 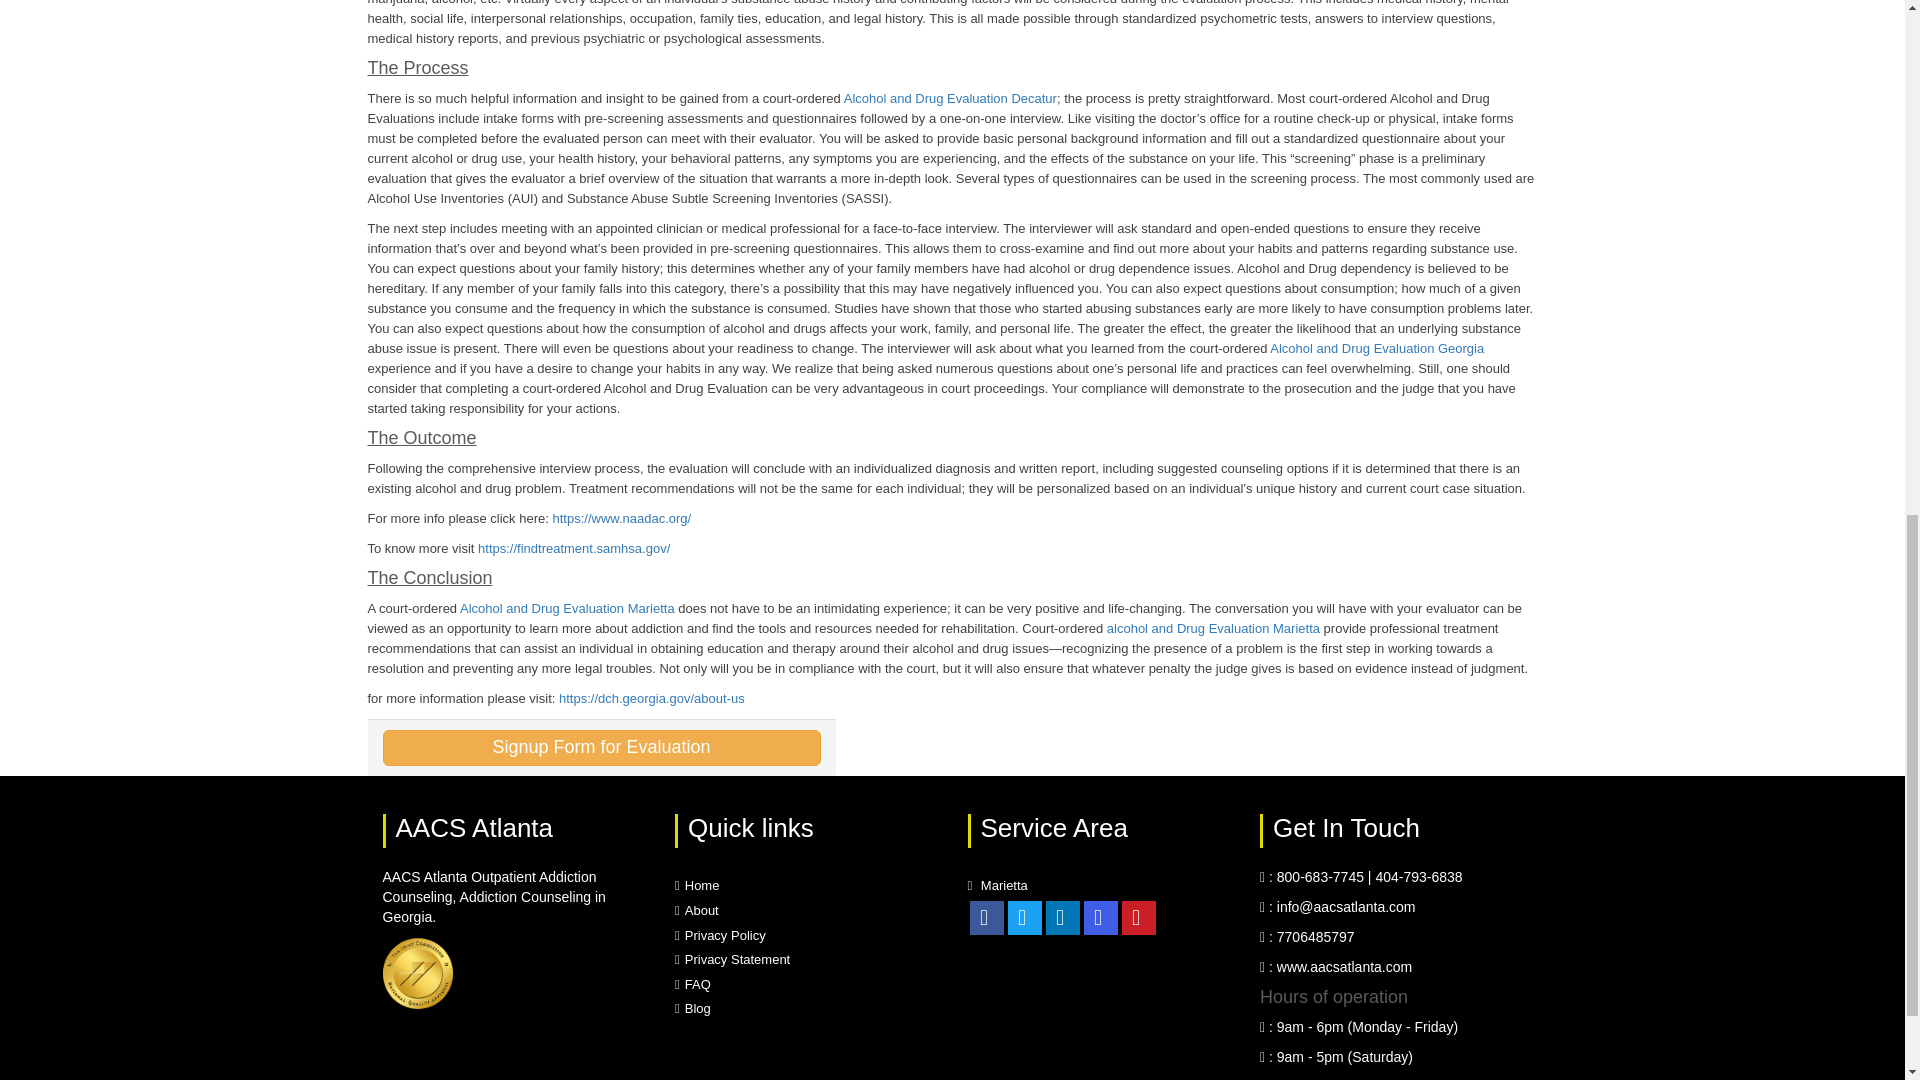 I want to click on linkedin, so click(x=1062, y=918).